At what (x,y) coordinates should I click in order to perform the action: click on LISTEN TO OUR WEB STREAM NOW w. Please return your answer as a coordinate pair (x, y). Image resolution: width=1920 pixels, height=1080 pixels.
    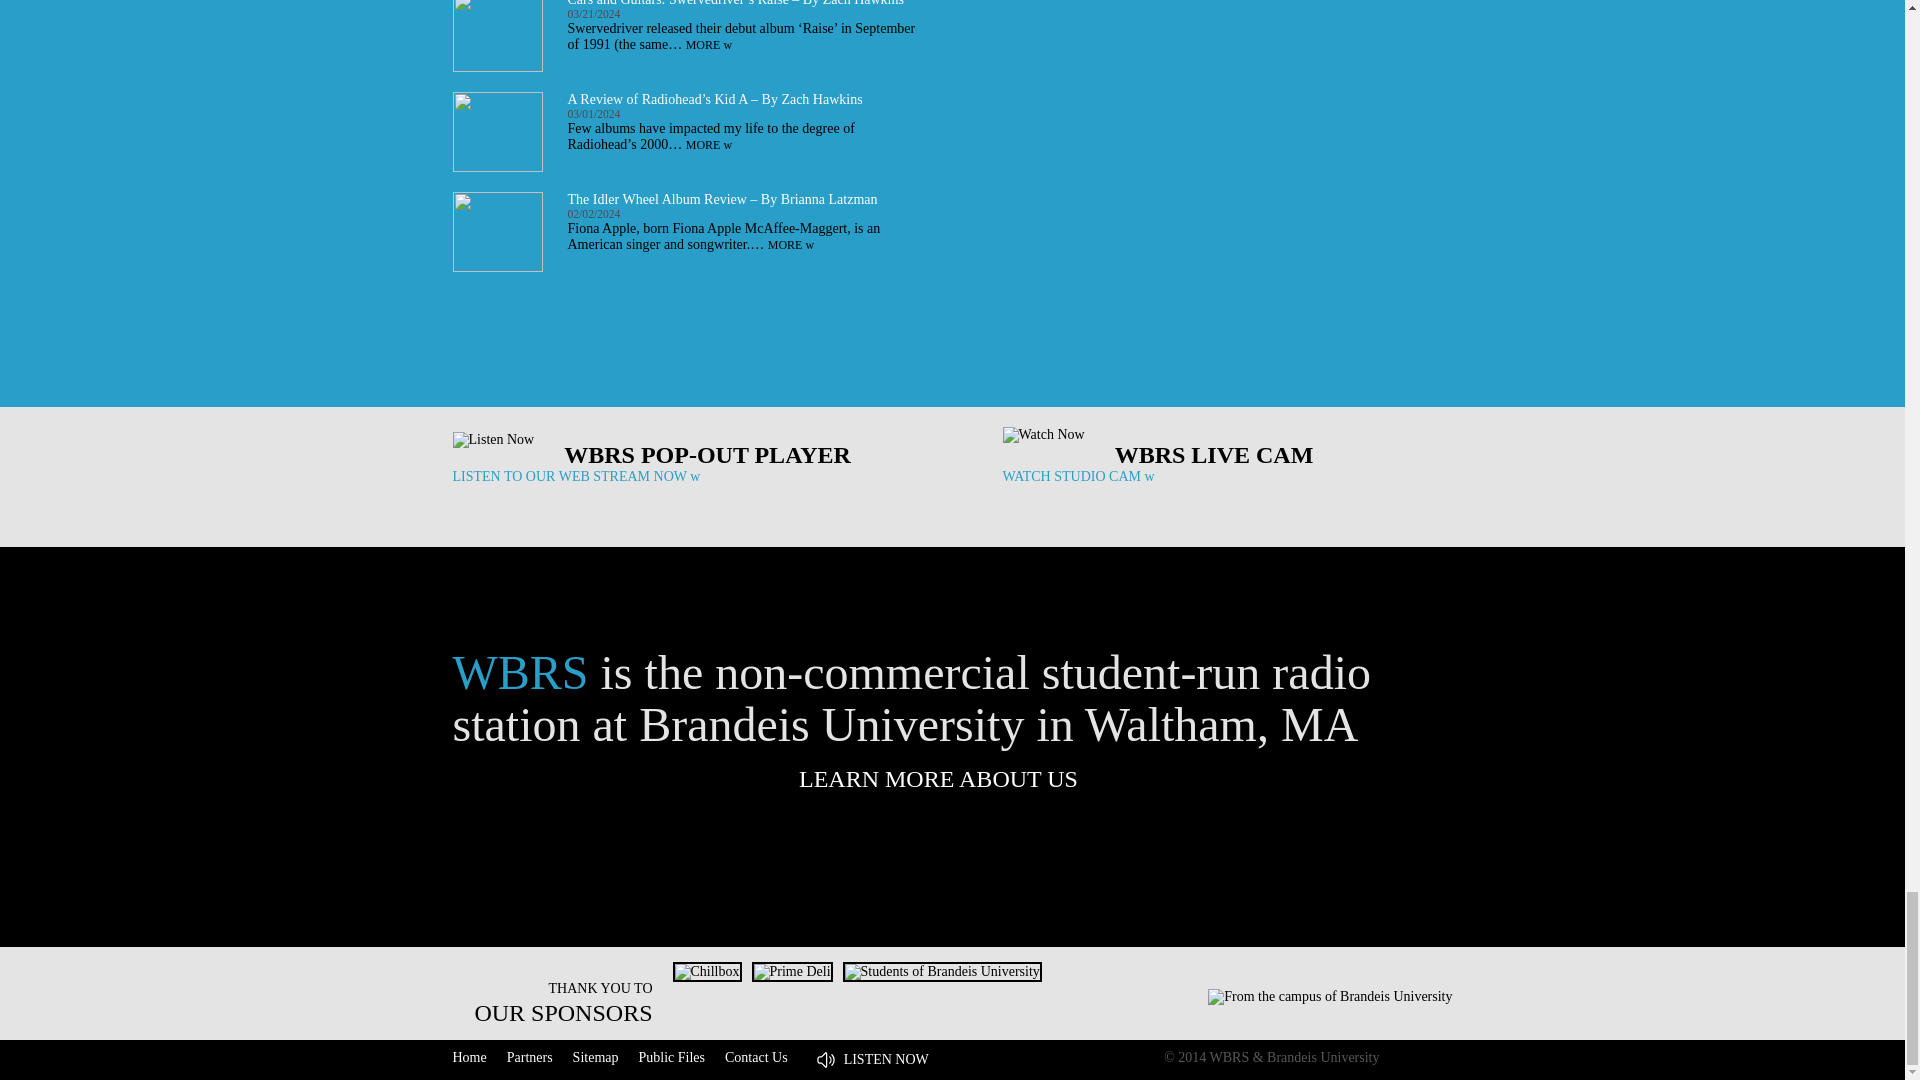
    Looking at the image, I should click on (576, 476).